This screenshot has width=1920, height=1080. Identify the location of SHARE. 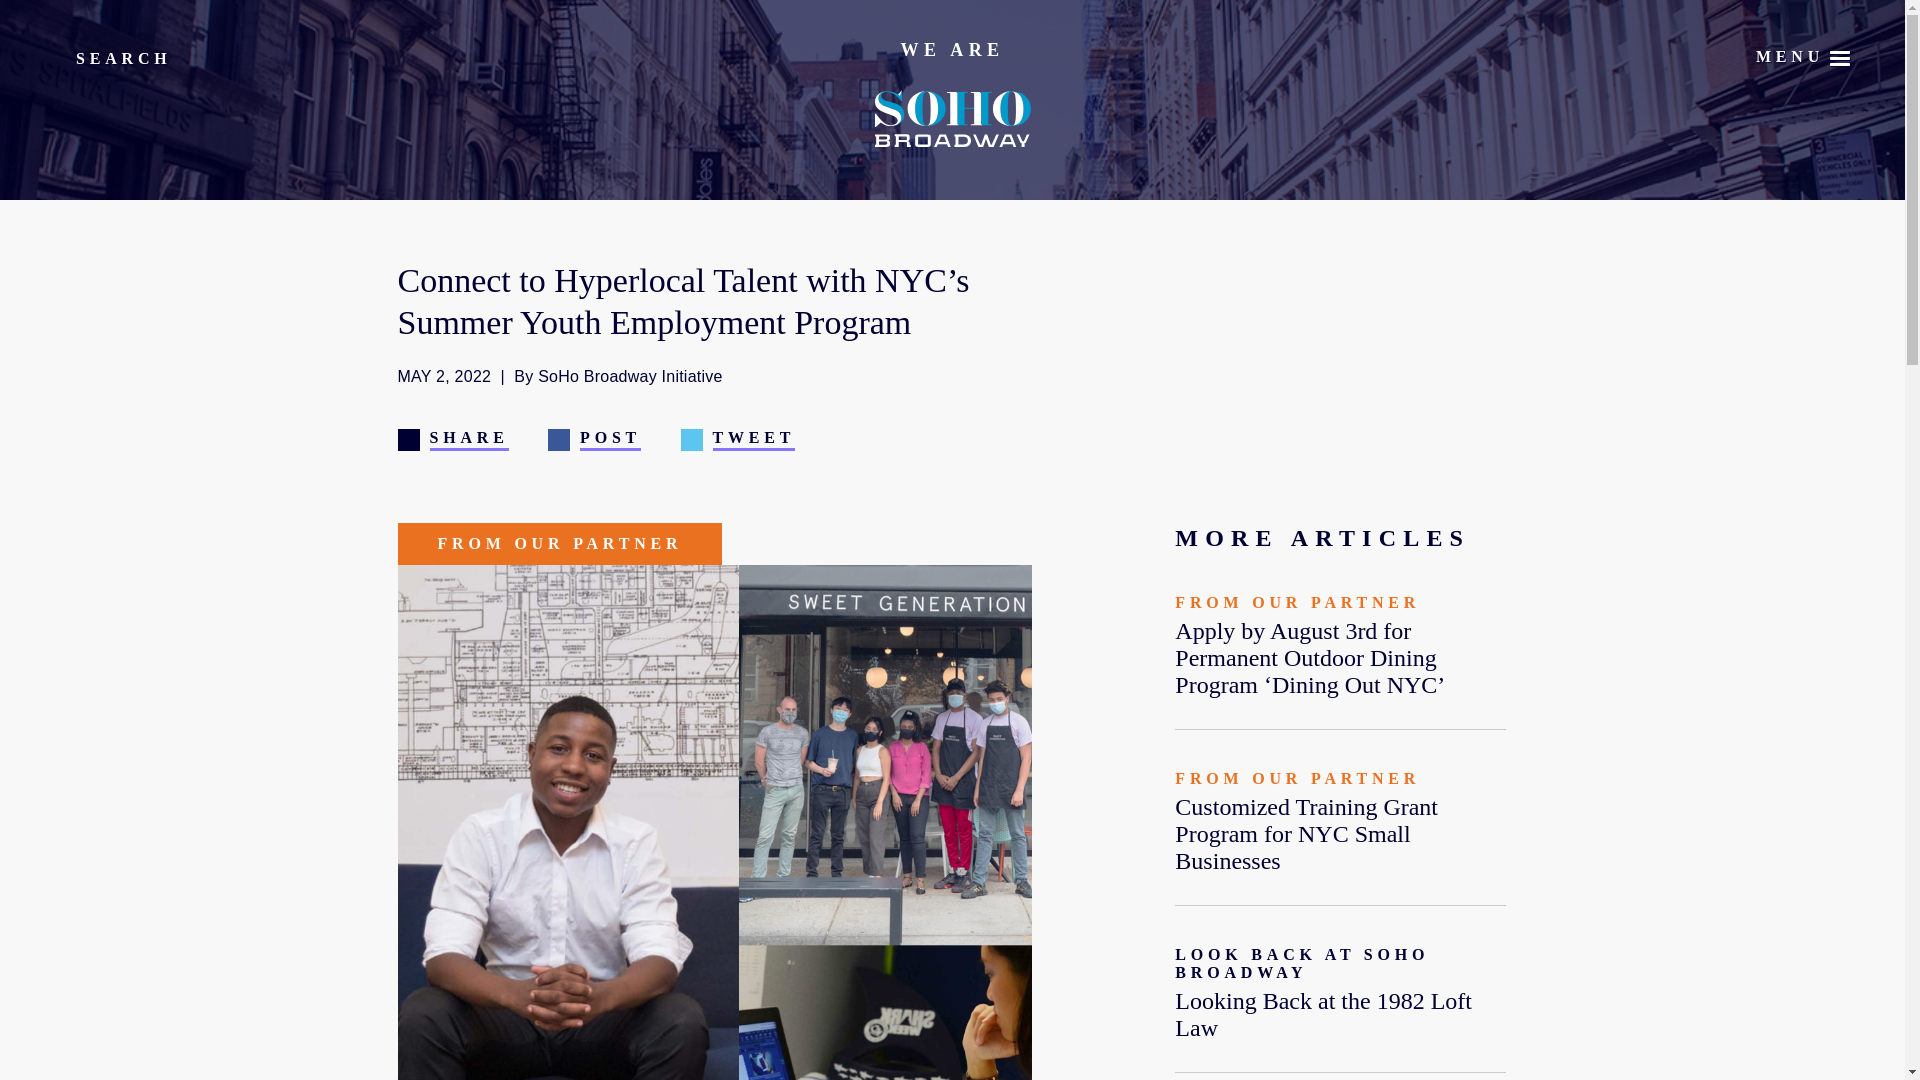
(452, 437).